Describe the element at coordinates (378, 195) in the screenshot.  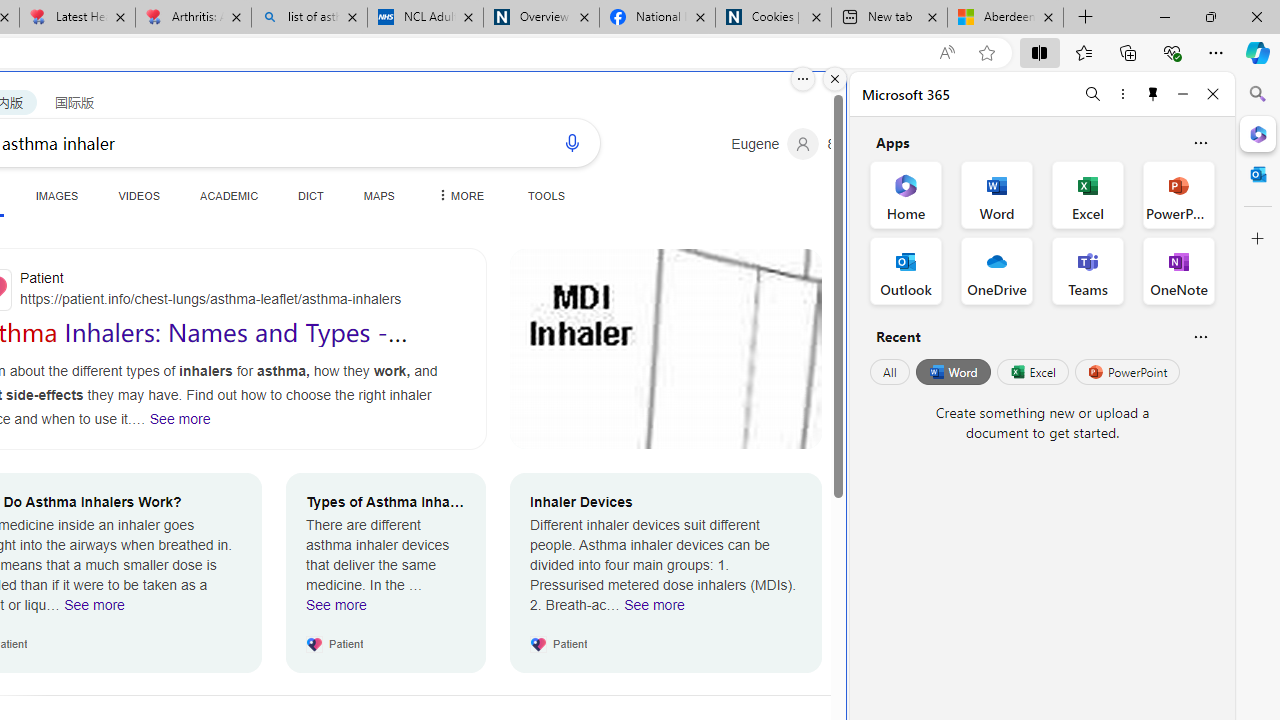
I see `MAPS` at that location.